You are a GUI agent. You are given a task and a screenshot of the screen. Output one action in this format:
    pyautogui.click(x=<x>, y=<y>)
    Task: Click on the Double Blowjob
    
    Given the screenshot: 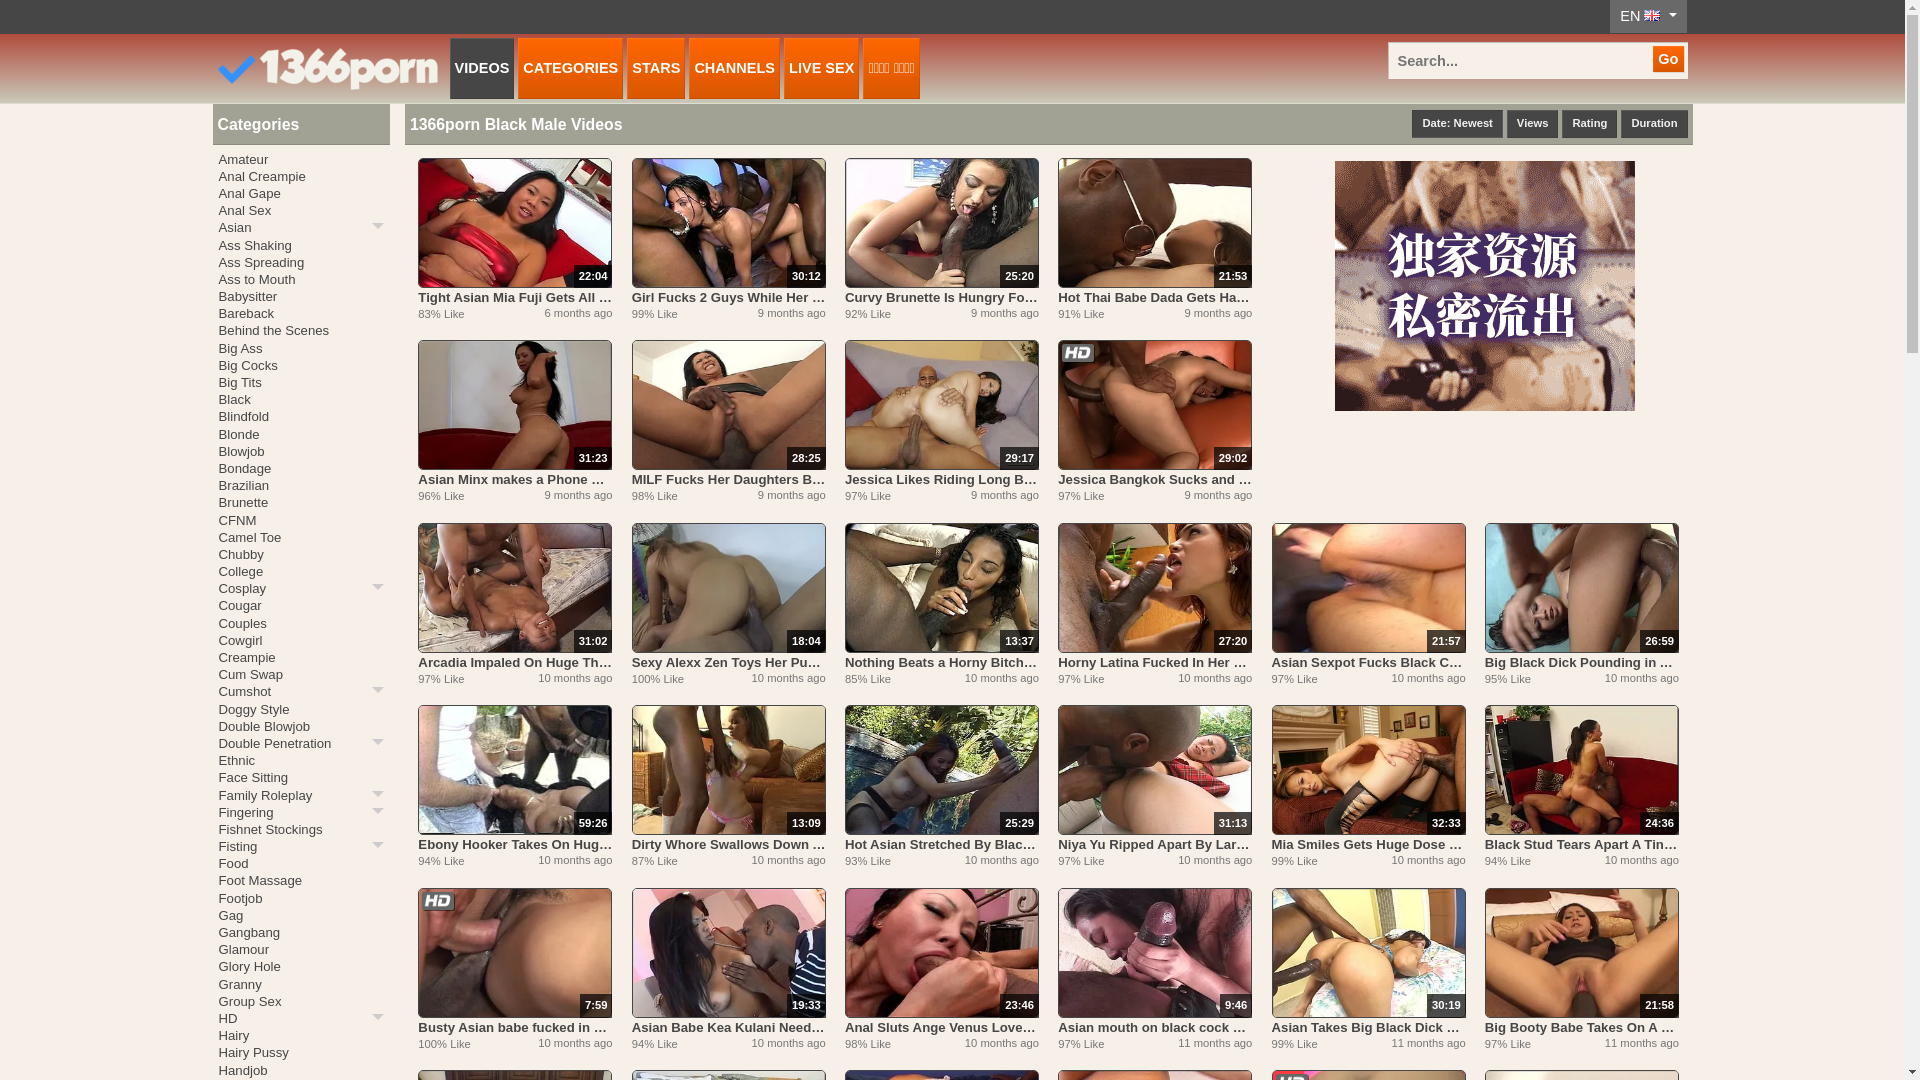 What is the action you would take?
    pyautogui.click(x=301, y=726)
    